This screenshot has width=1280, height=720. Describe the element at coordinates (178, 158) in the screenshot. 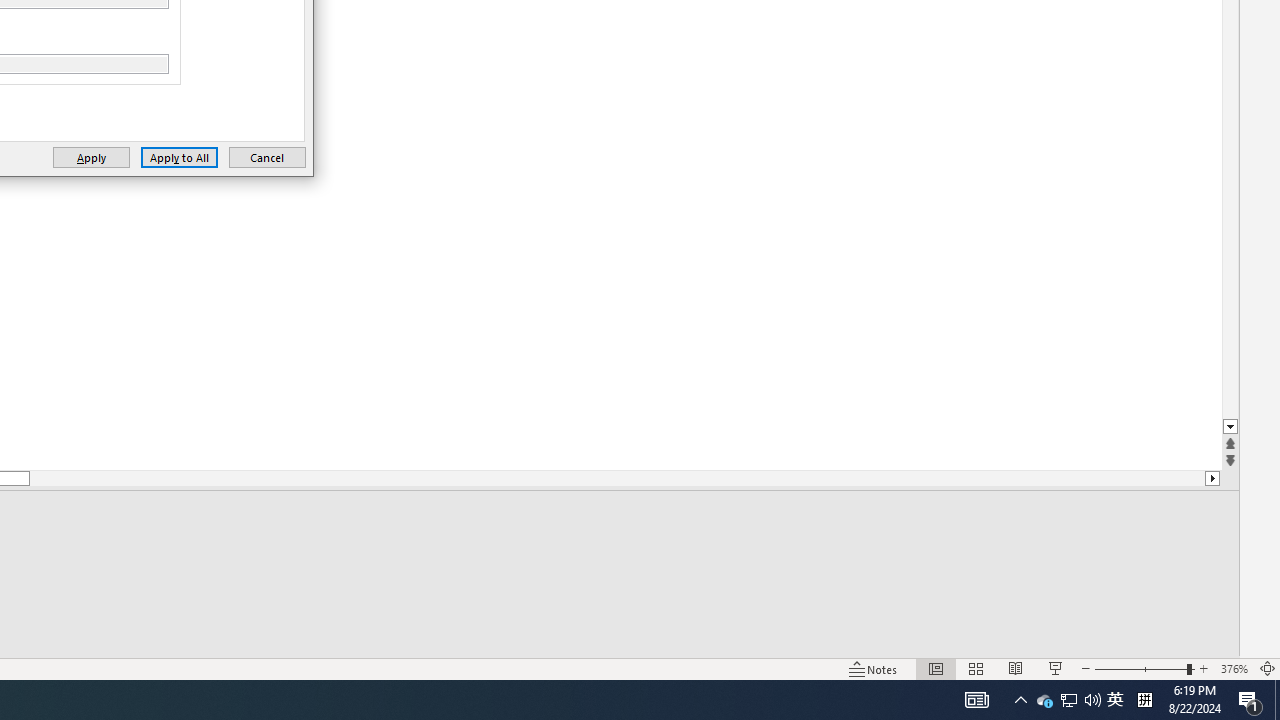

I see `Apply to All` at that location.